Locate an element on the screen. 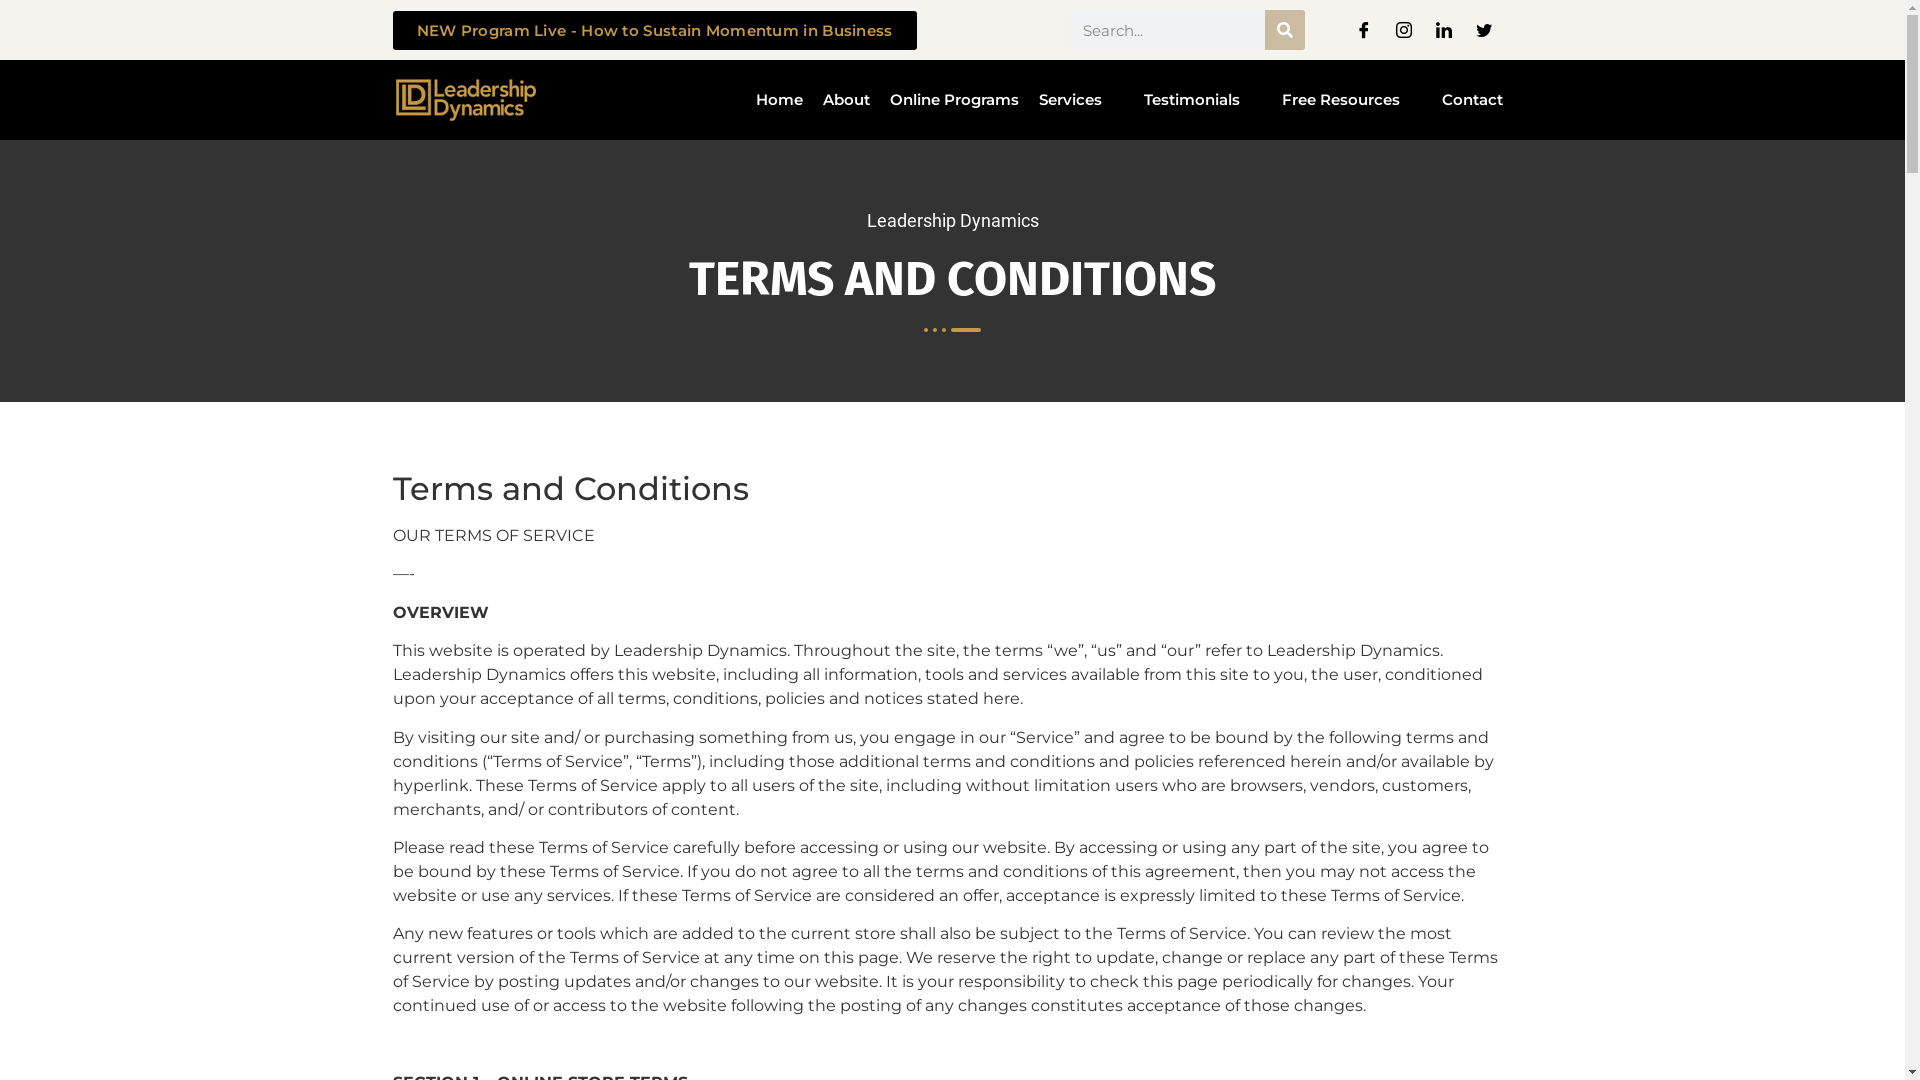 The width and height of the screenshot is (1920, 1080). Testimonials is located at coordinates (1203, 100).